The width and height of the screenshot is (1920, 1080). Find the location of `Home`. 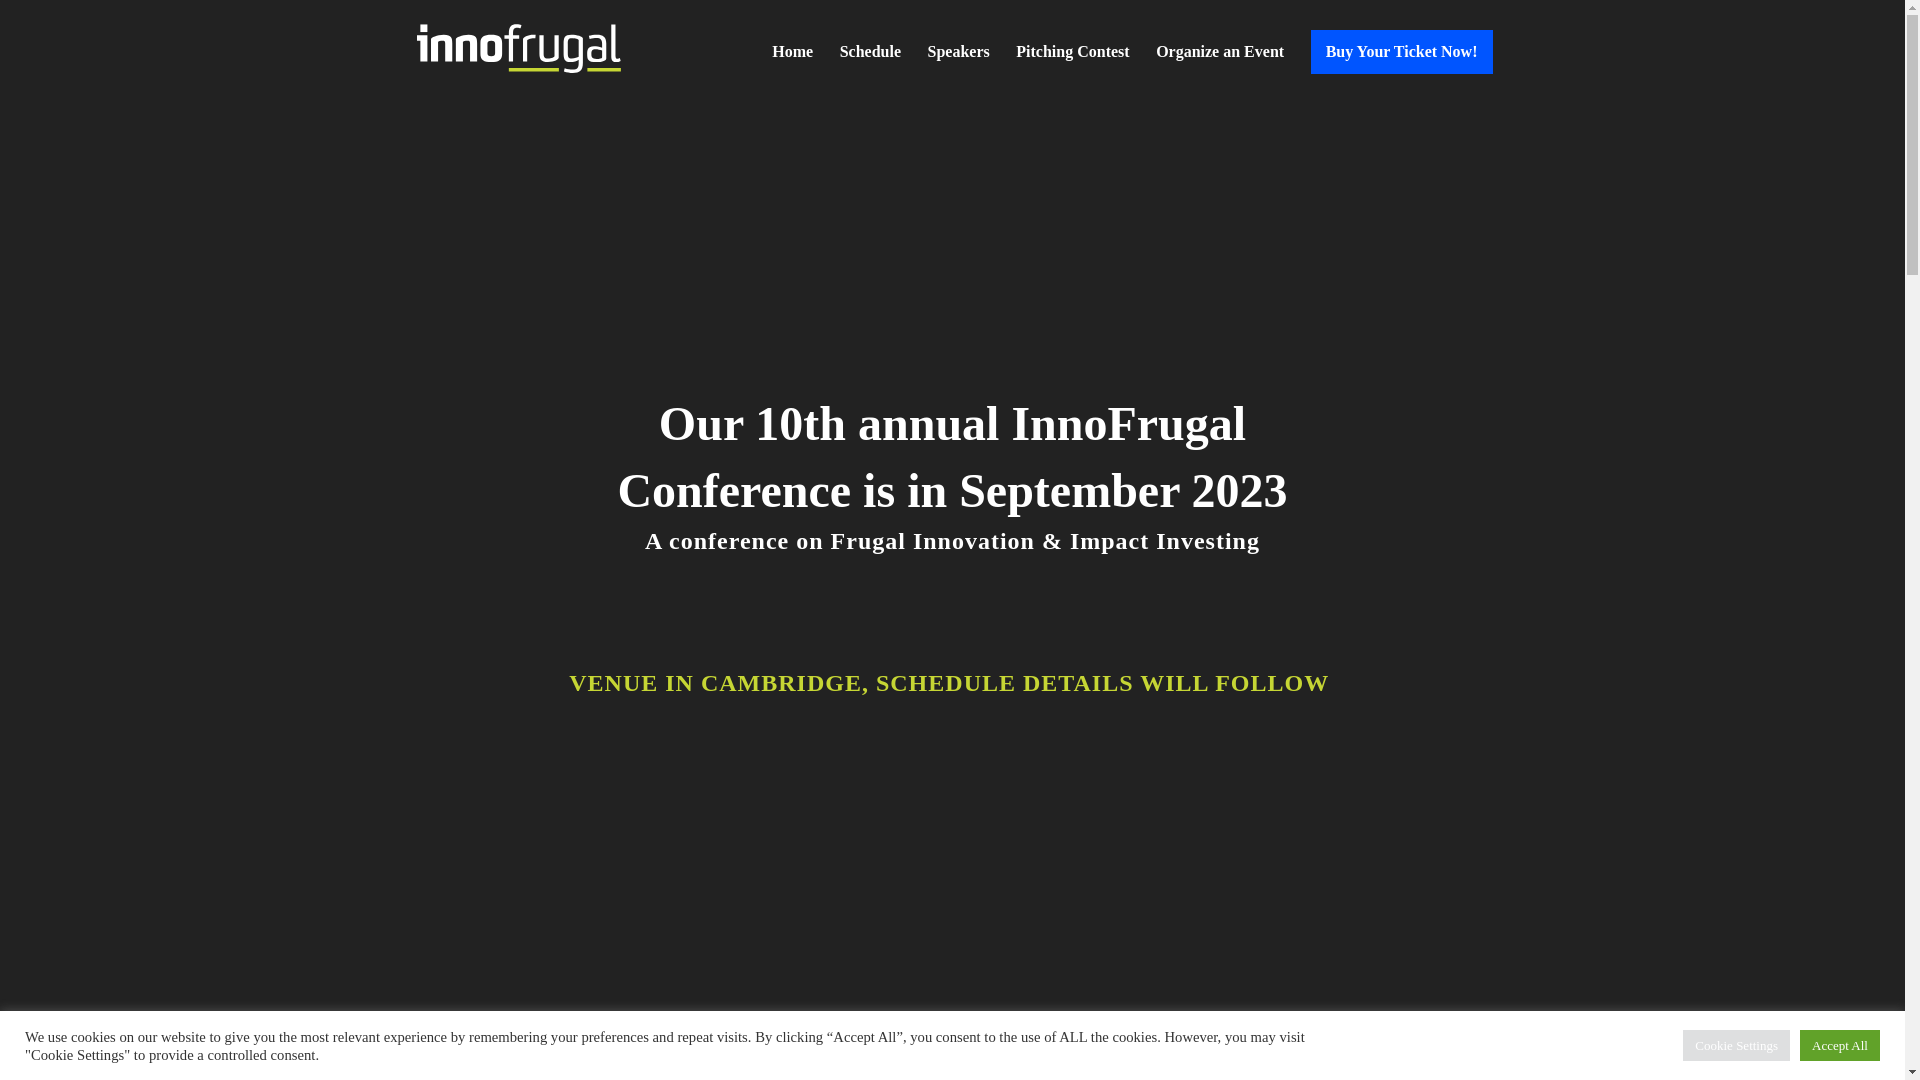

Home is located at coordinates (792, 66).